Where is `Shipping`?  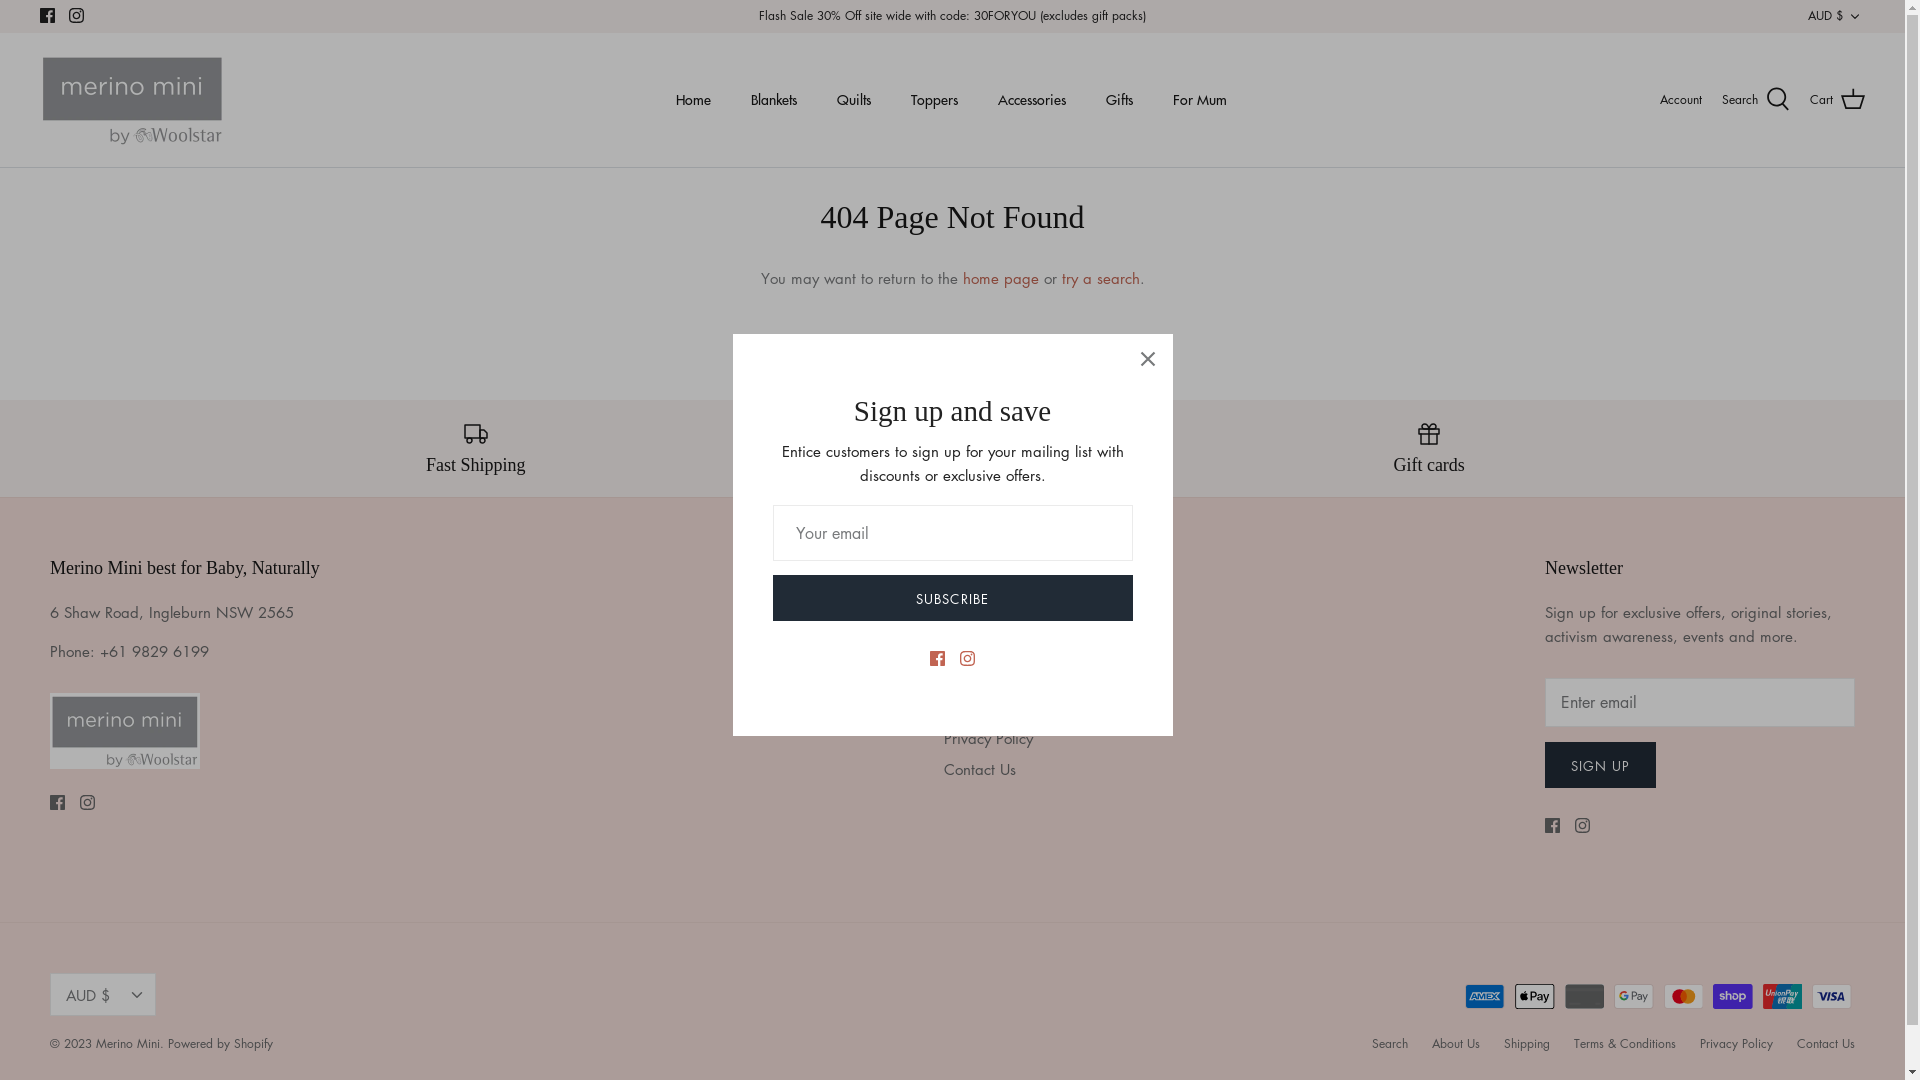
Shipping is located at coordinates (1527, 1044).